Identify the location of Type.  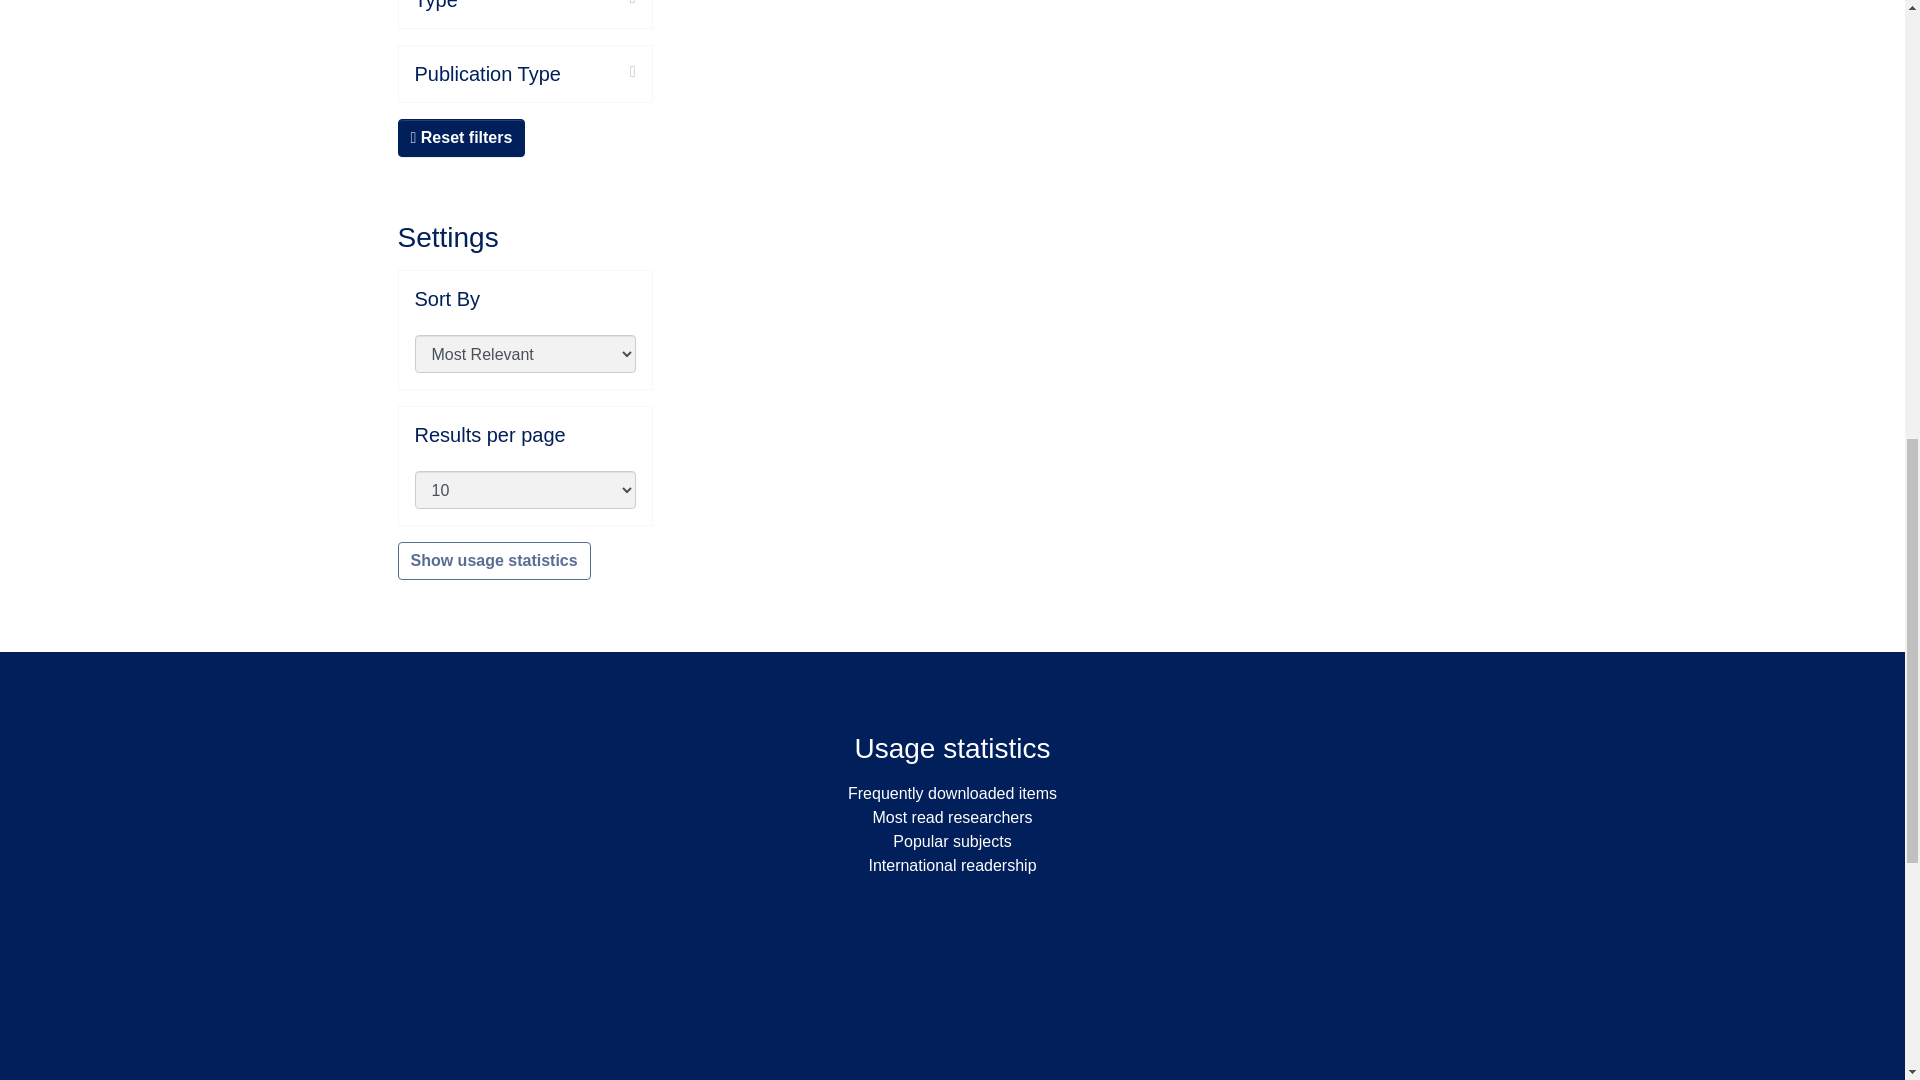
(524, 6).